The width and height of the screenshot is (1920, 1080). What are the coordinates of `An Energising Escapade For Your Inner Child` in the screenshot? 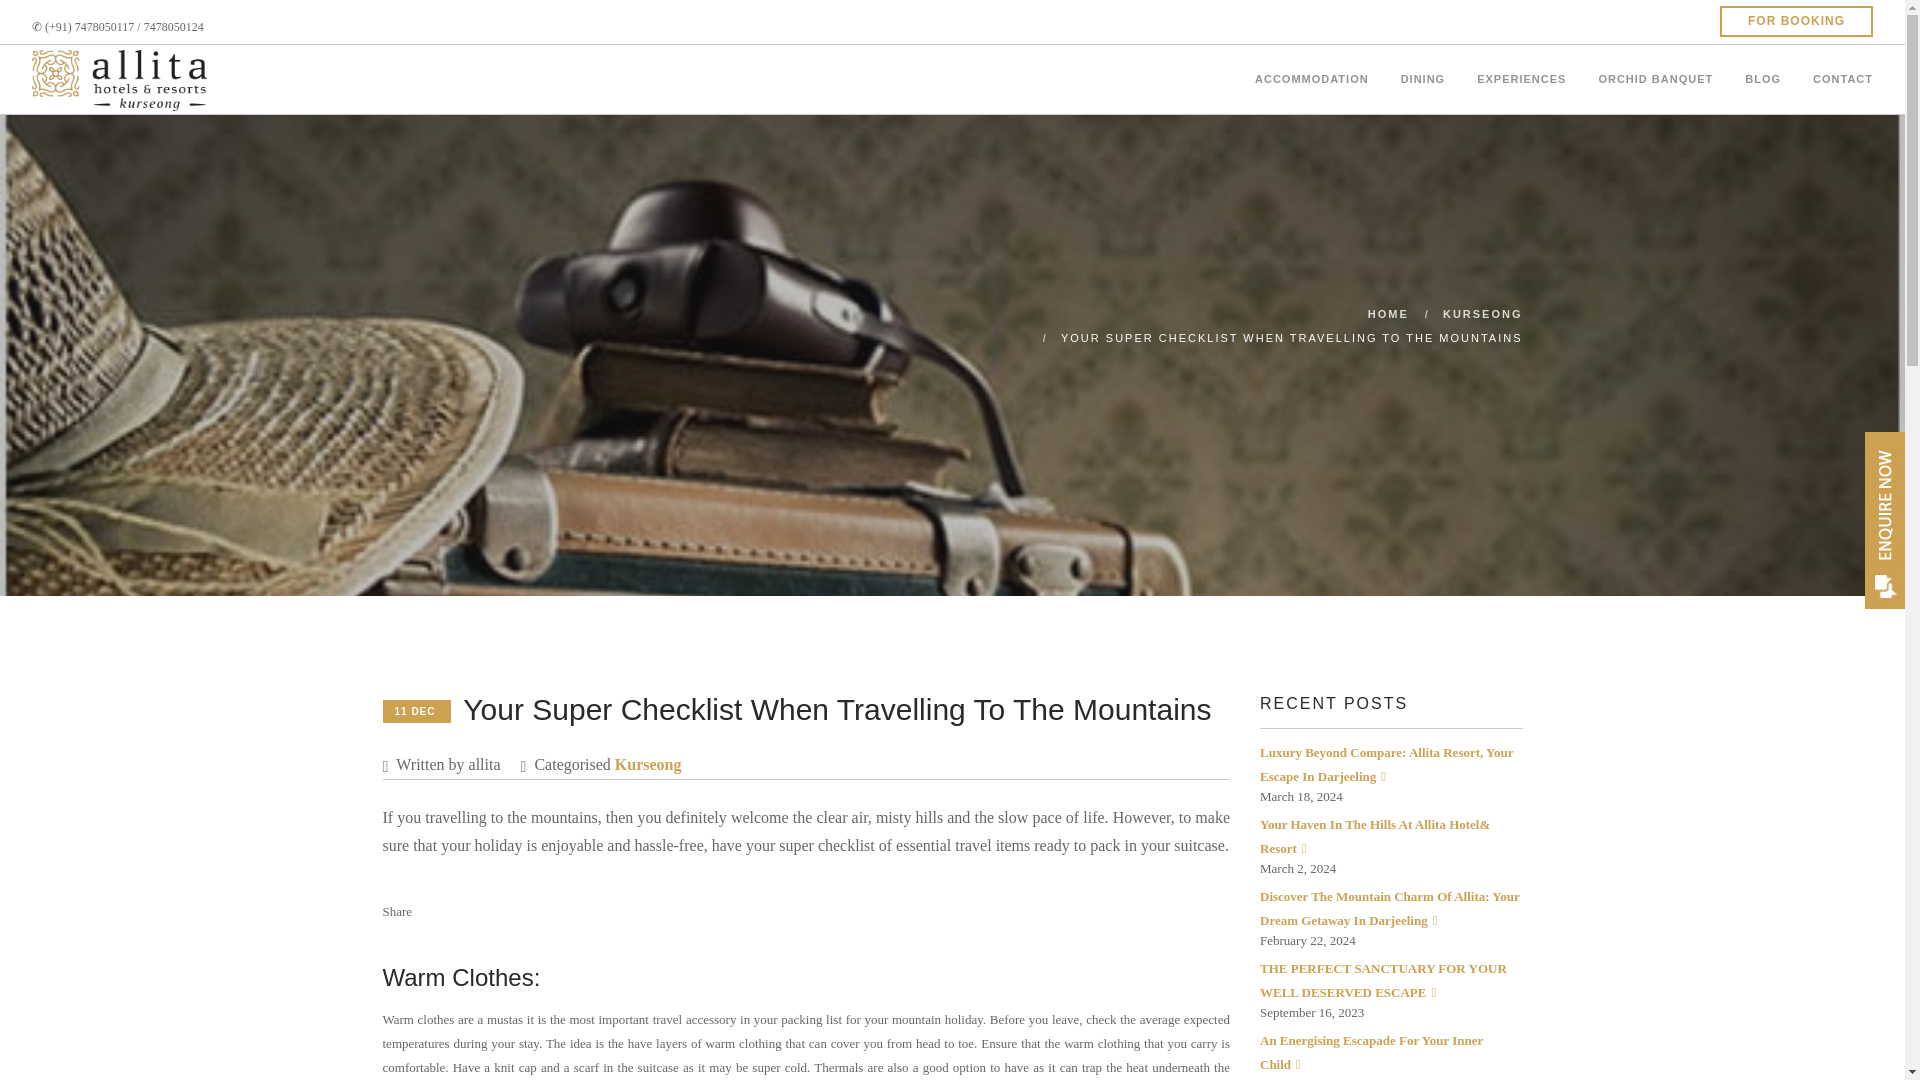 It's located at (1370, 1052).